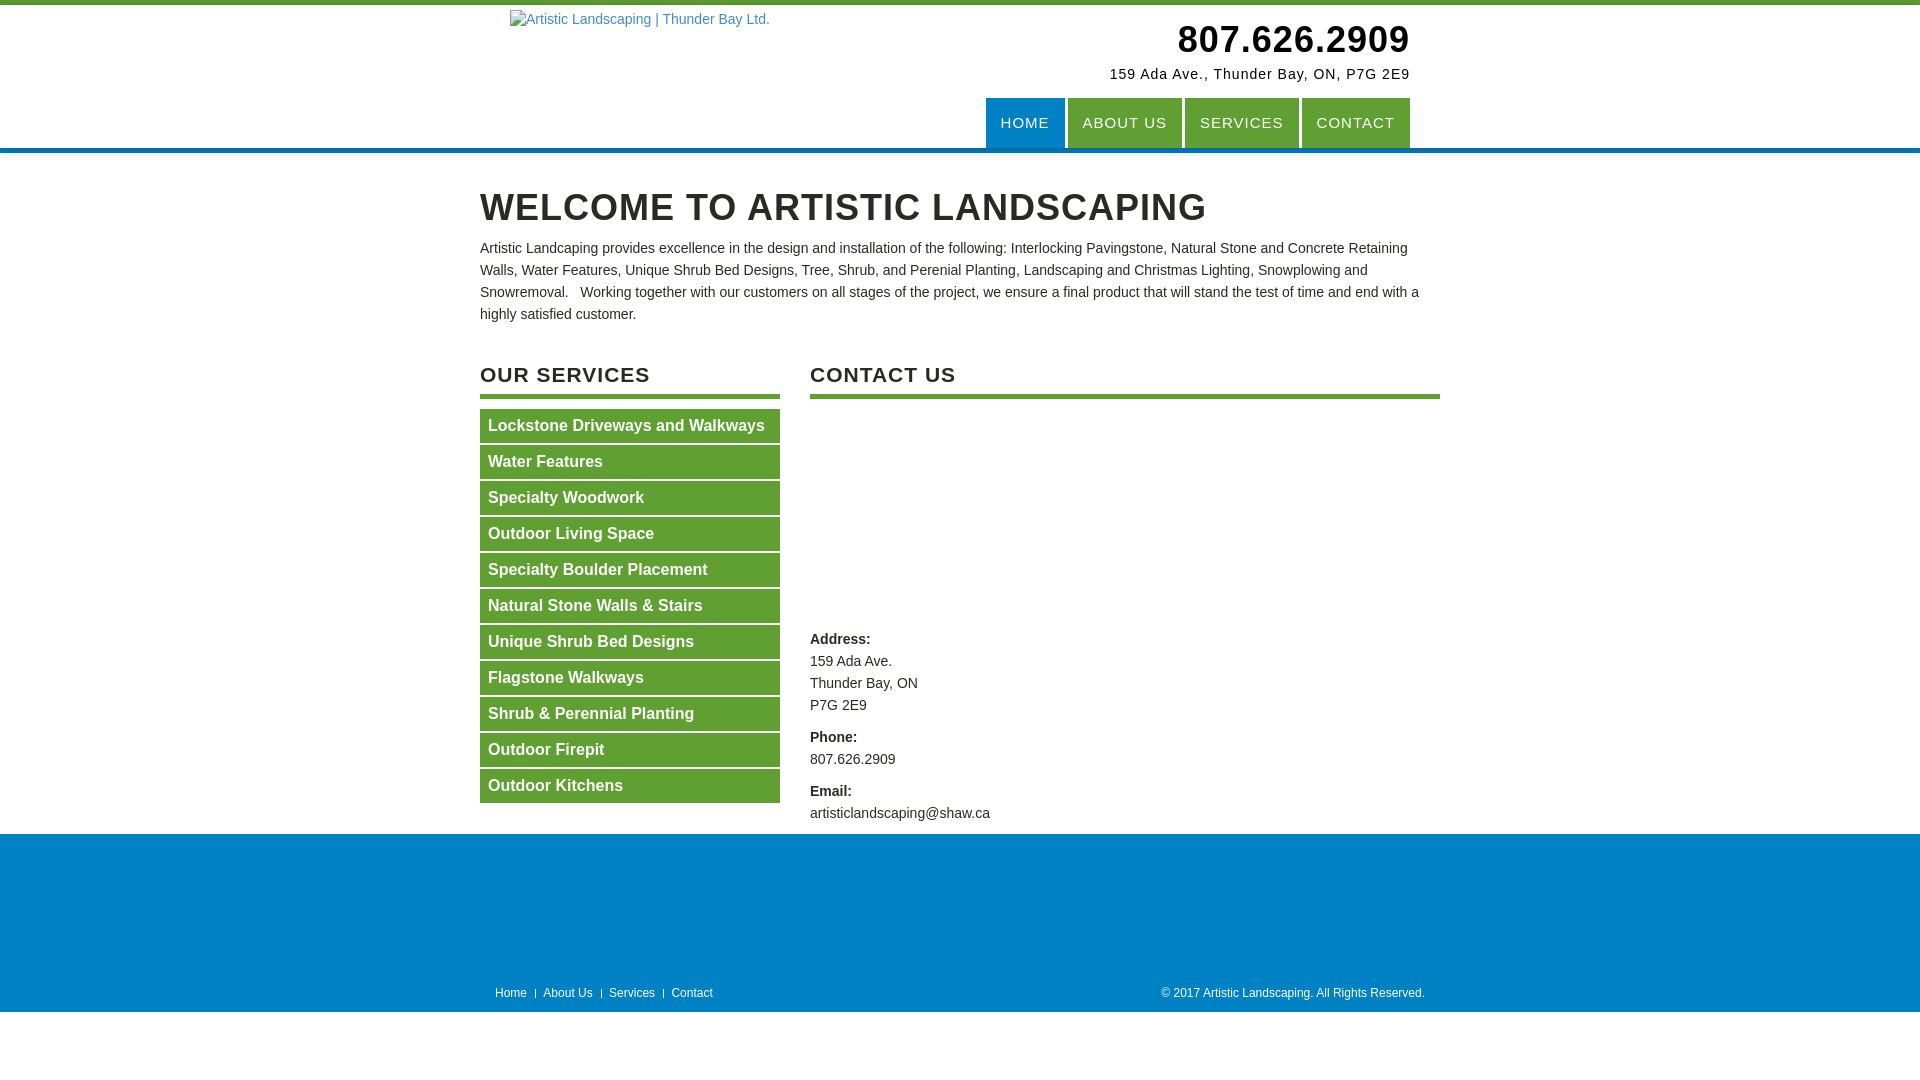 The height and width of the screenshot is (1080, 1920). I want to click on Unique Shrub Bed Designs, so click(630, 642).